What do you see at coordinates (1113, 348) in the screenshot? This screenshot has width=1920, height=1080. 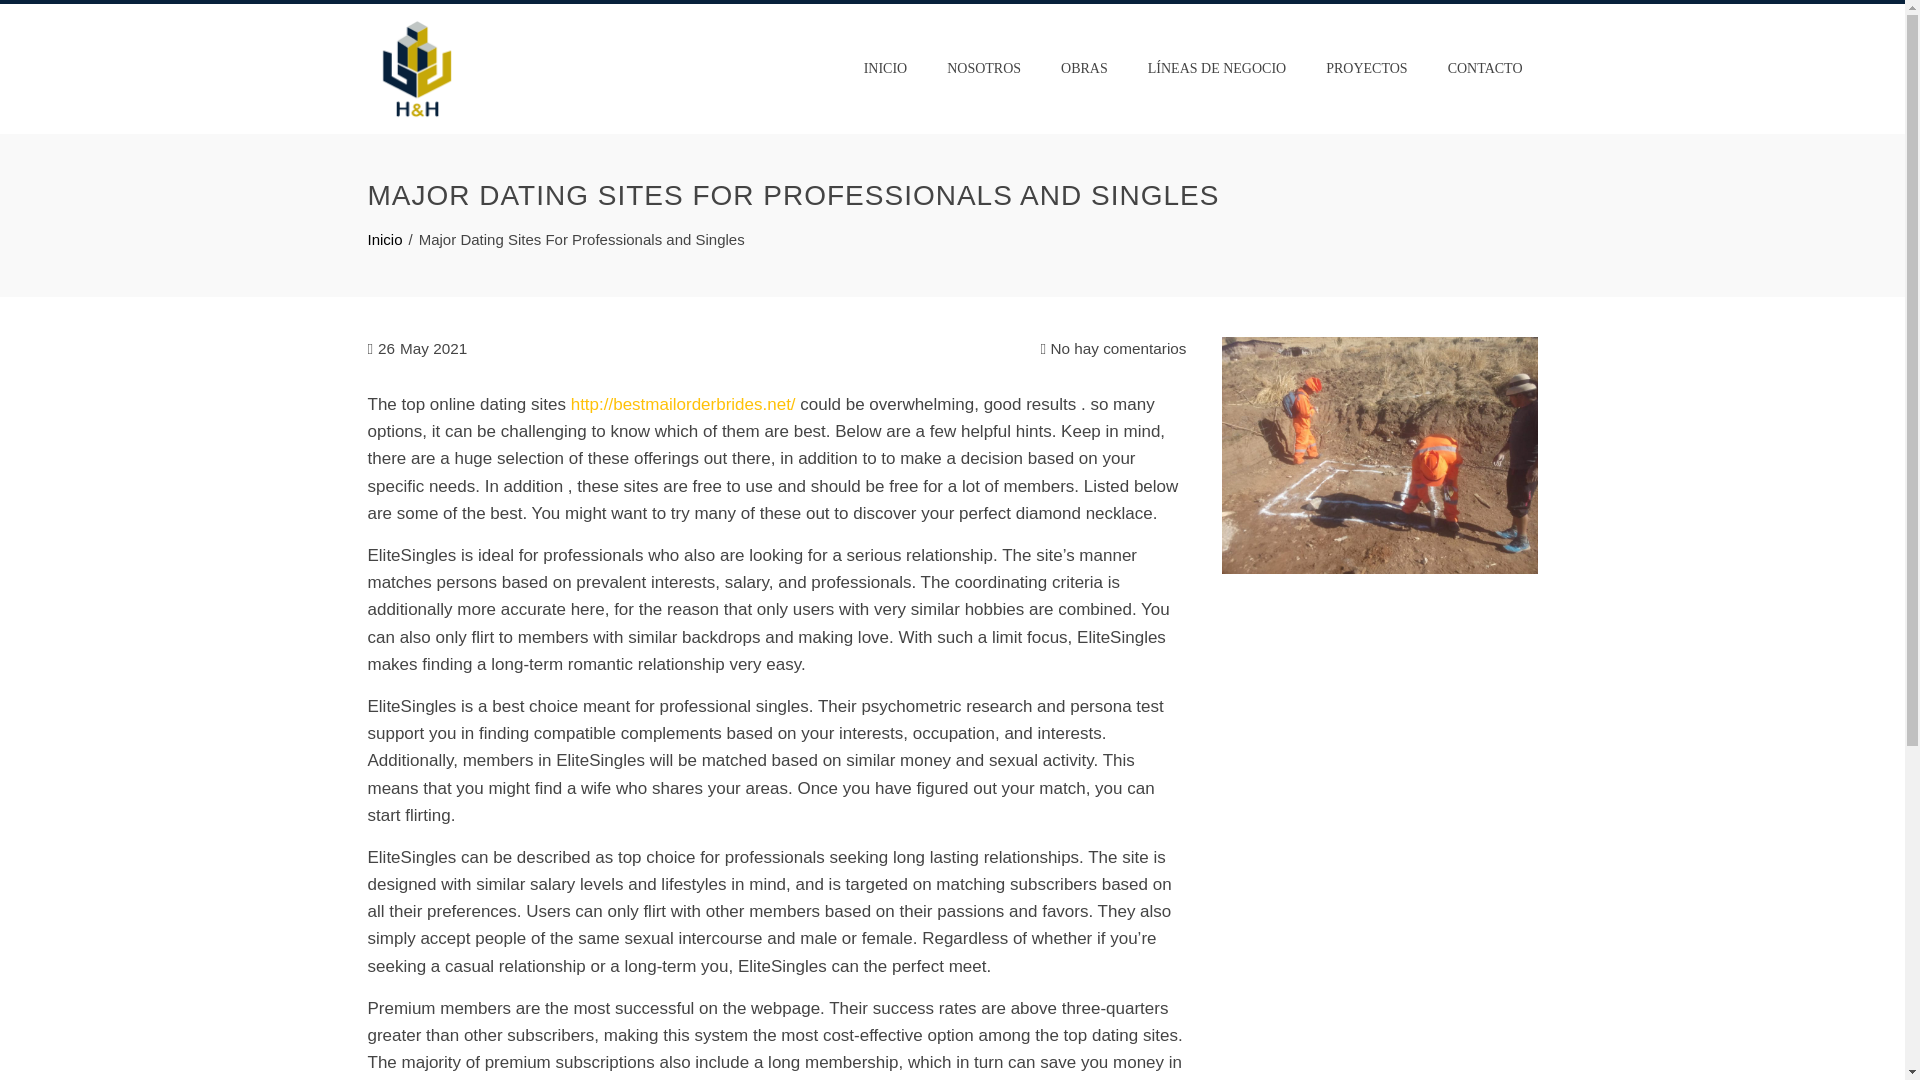 I see `No hay comentarios` at bounding box center [1113, 348].